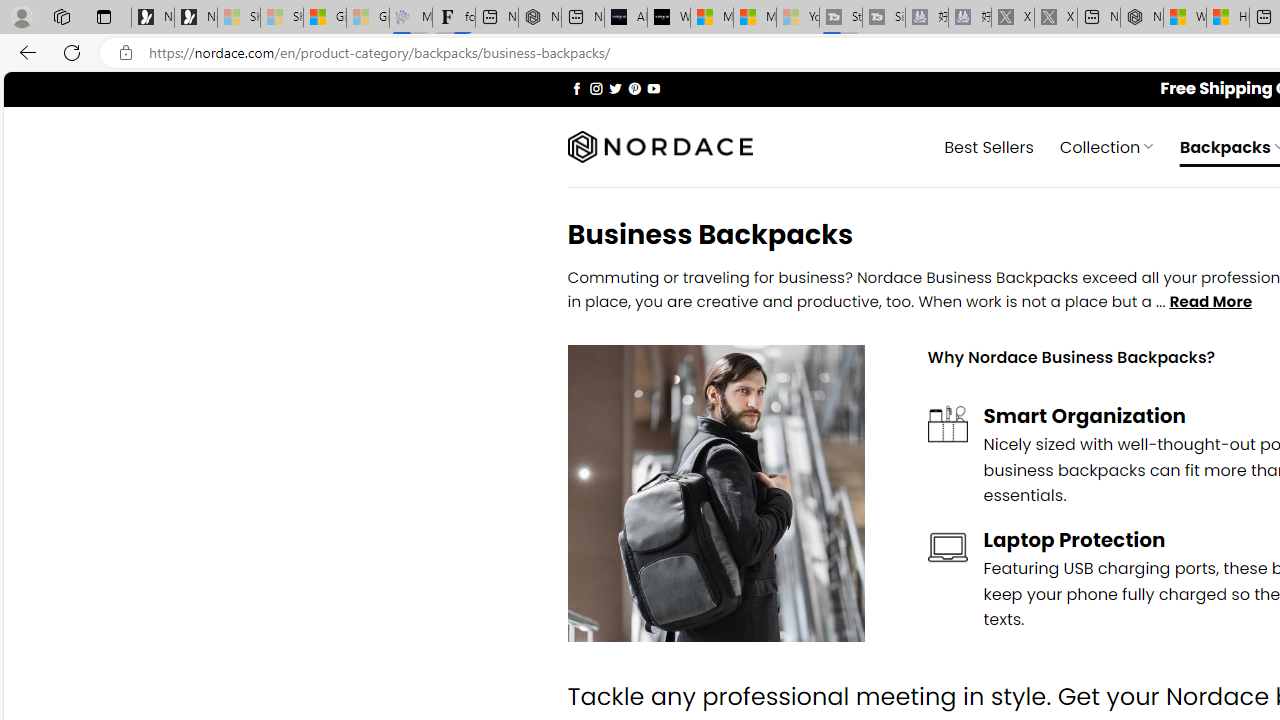 Image resolution: width=1280 pixels, height=720 pixels. Describe the element at coordinates (626, 18) in the screenshot. I see `AI Voice Changer for PC and Mac - Voice.ai` at that location.